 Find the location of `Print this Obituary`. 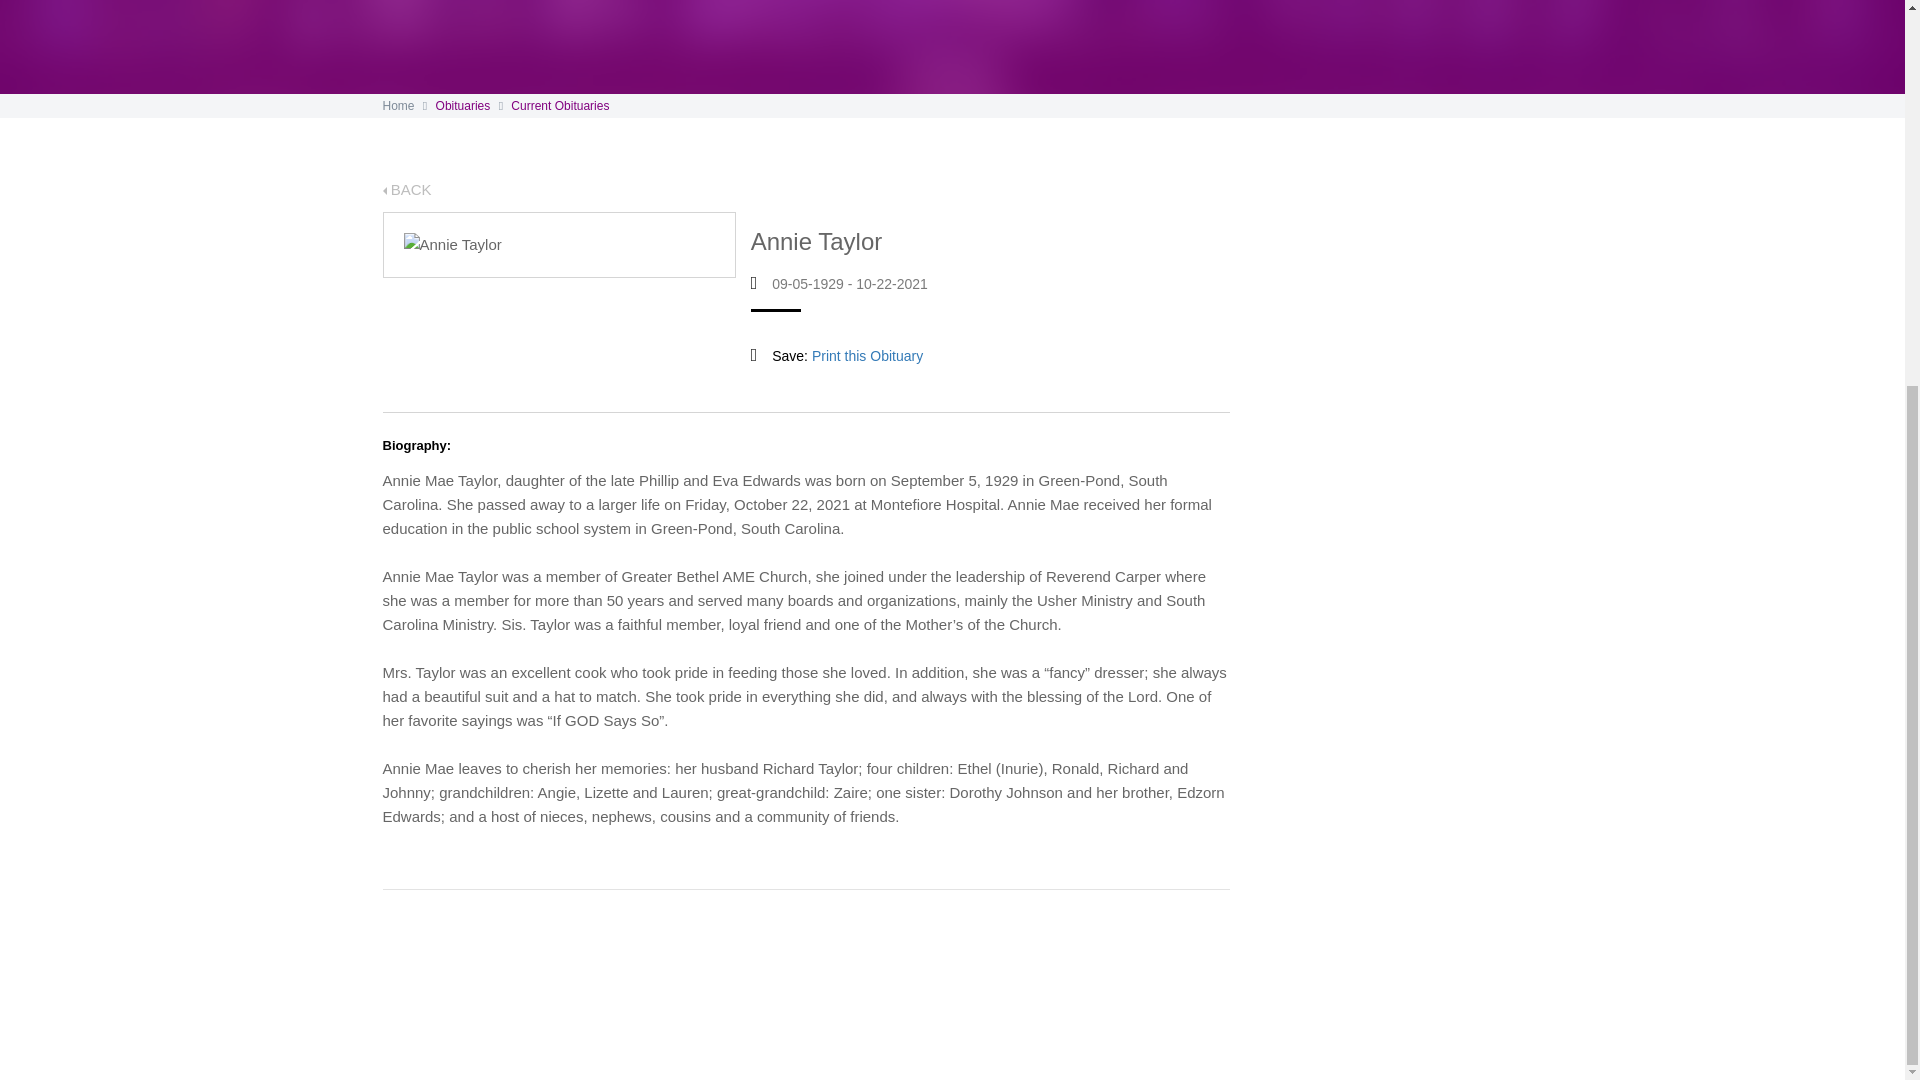

Print this Obituary is located at coordinates (868, 355).